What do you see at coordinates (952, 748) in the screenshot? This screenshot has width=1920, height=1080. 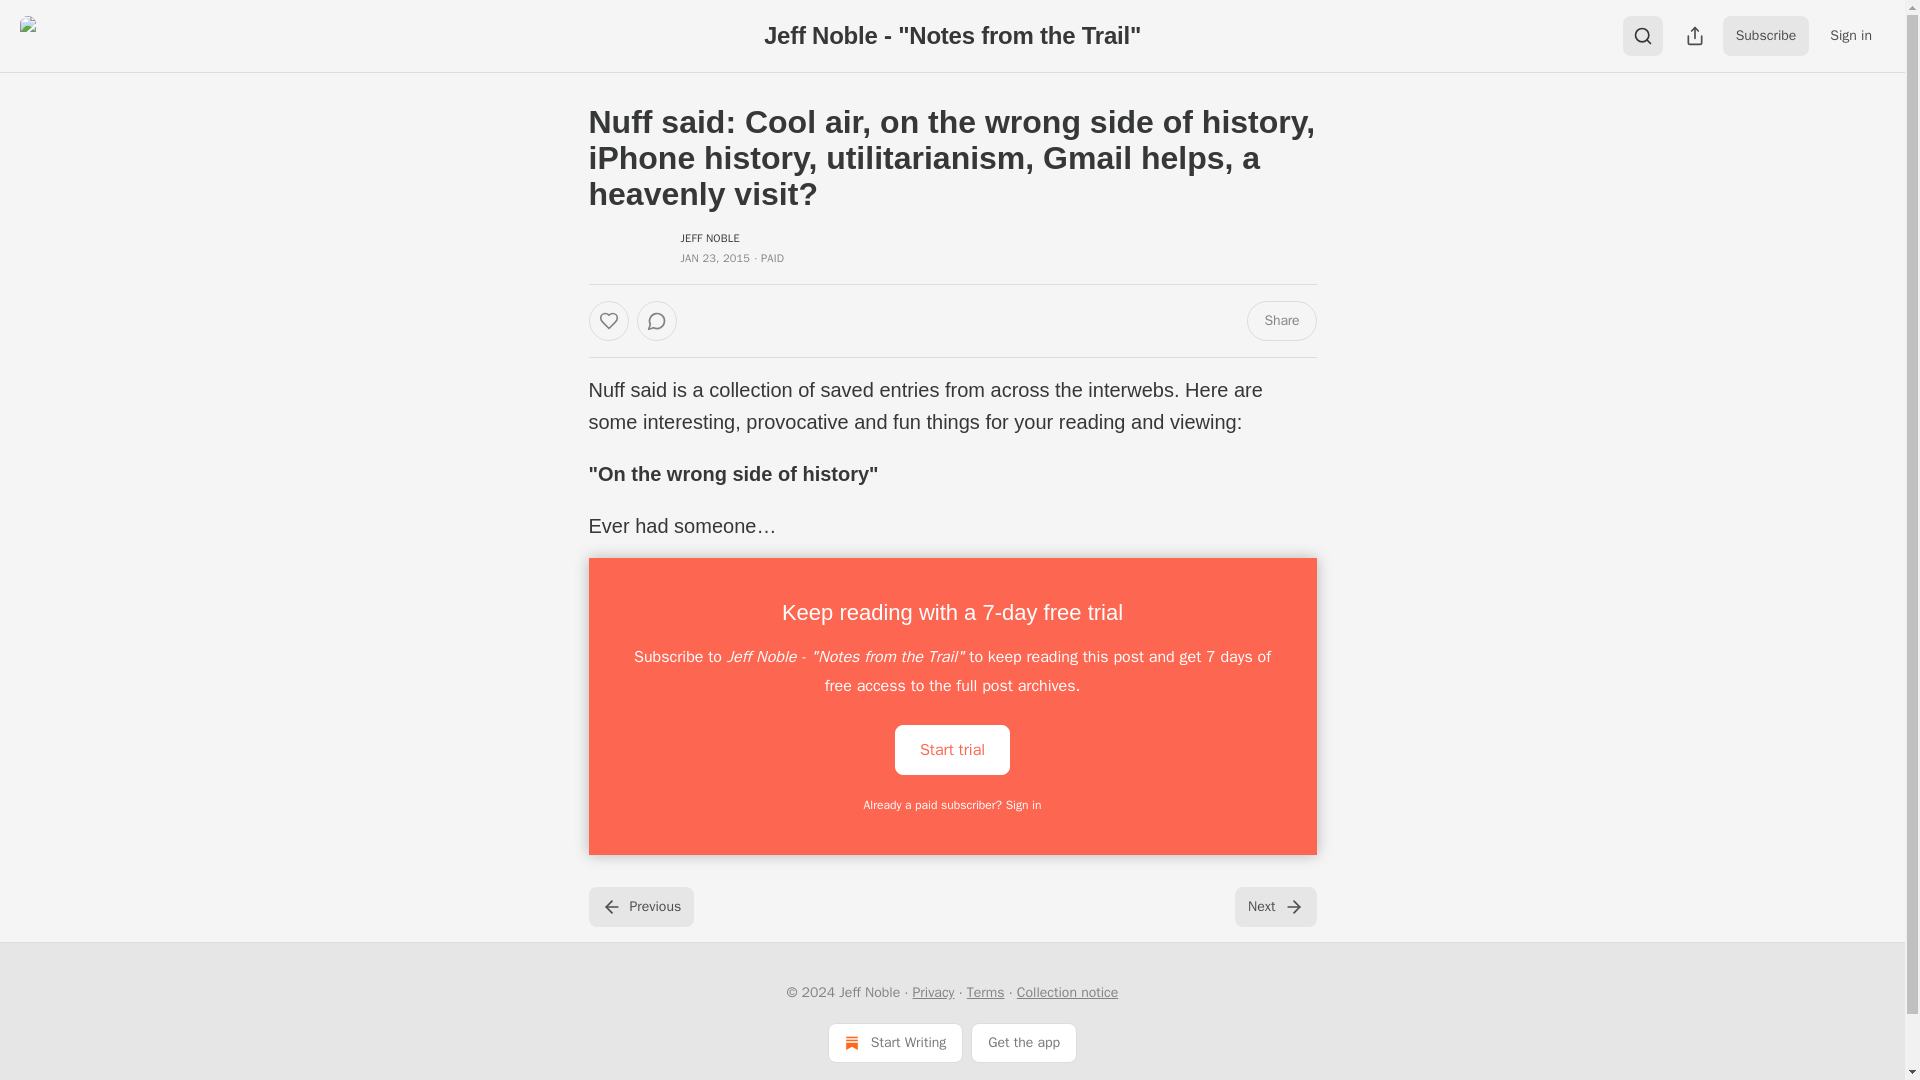 I see `Start trial` at bounding box center [952, 748].